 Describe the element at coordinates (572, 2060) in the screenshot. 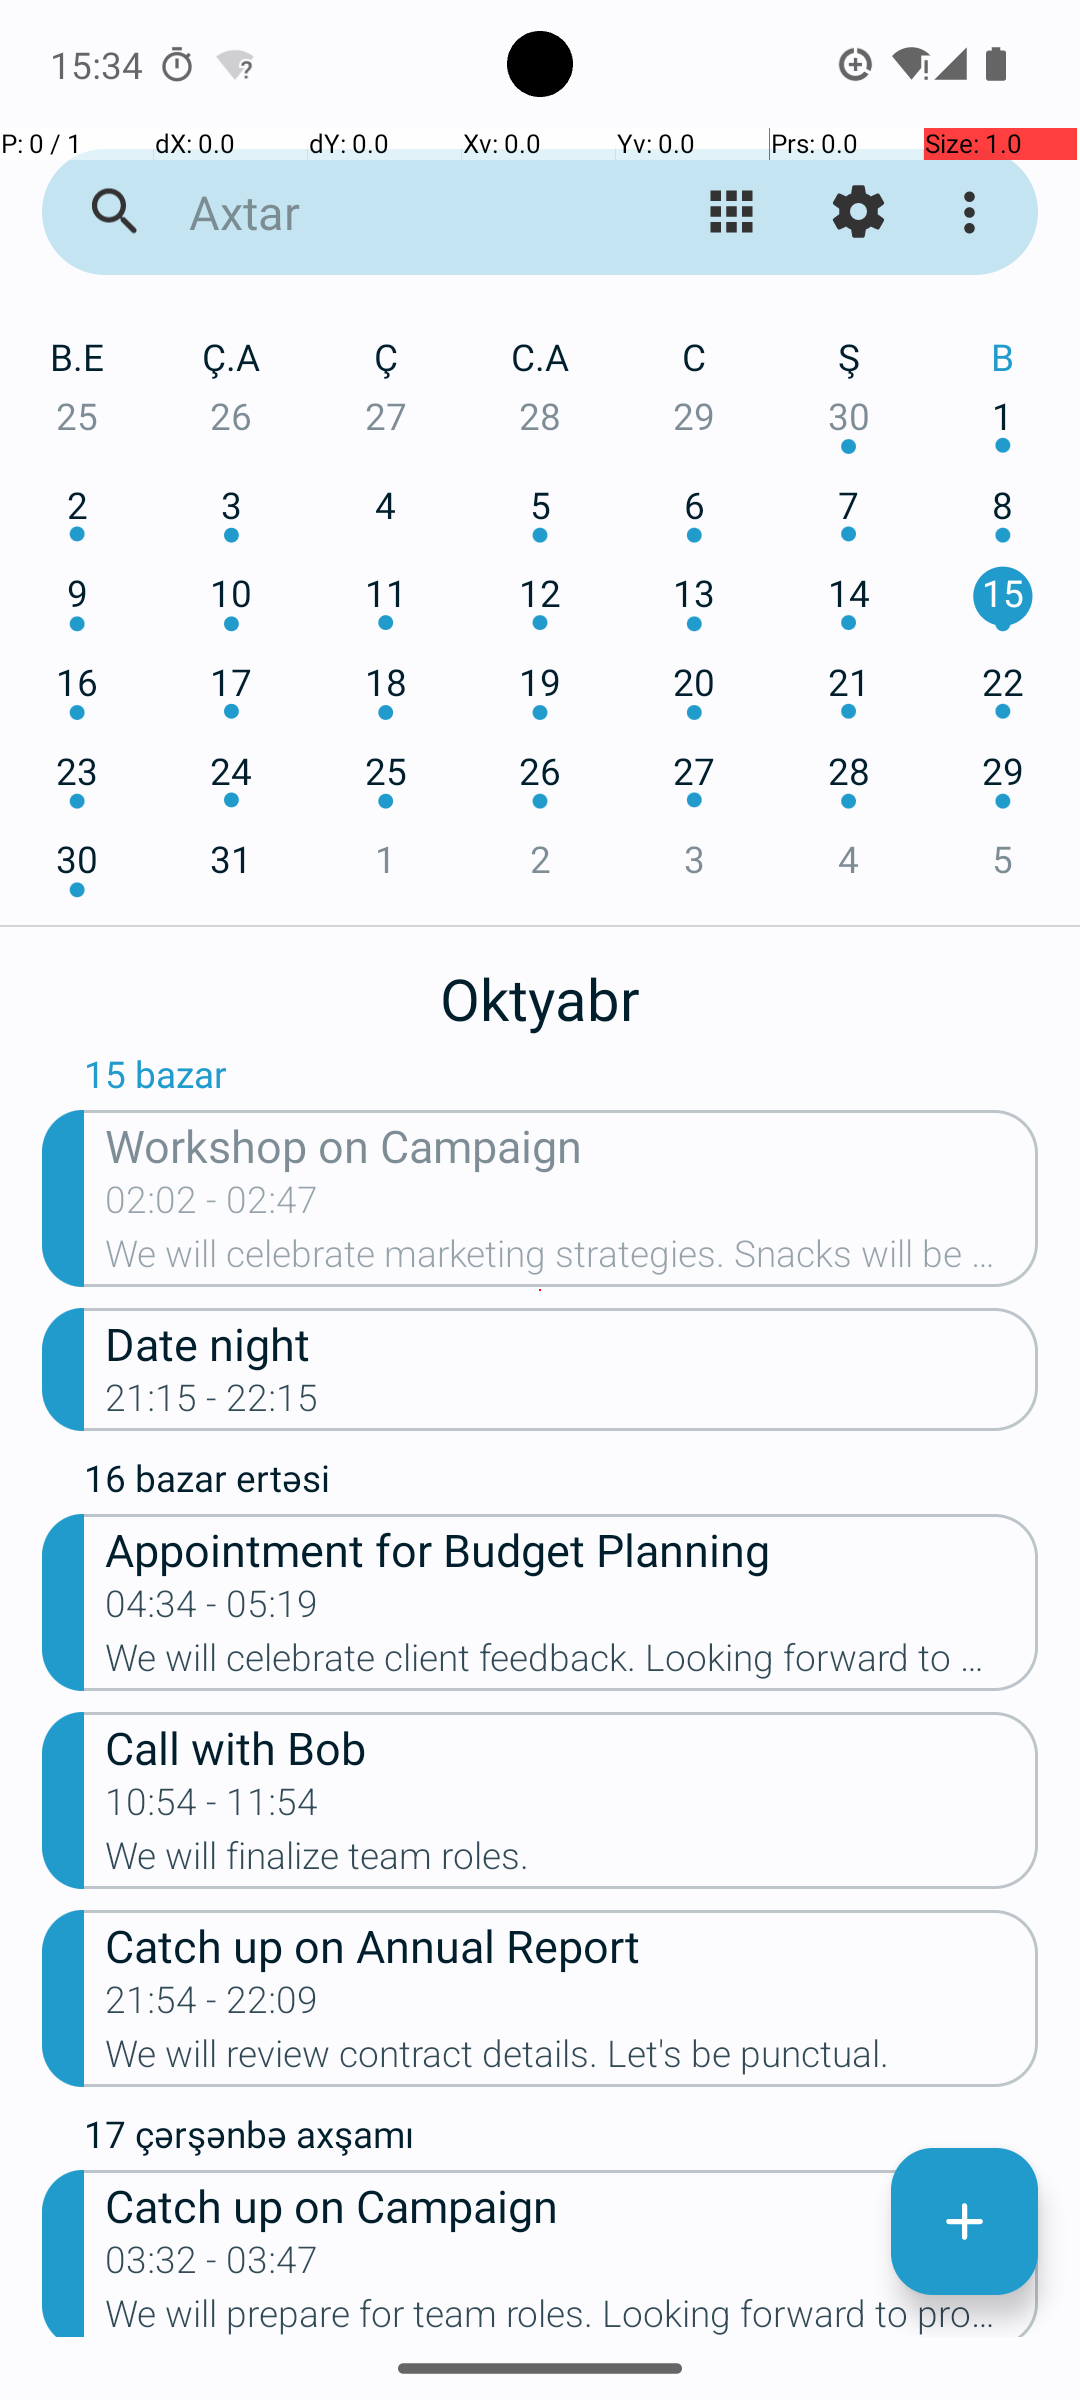

I see `We will review contract details. Let's be punctual.` at that location.